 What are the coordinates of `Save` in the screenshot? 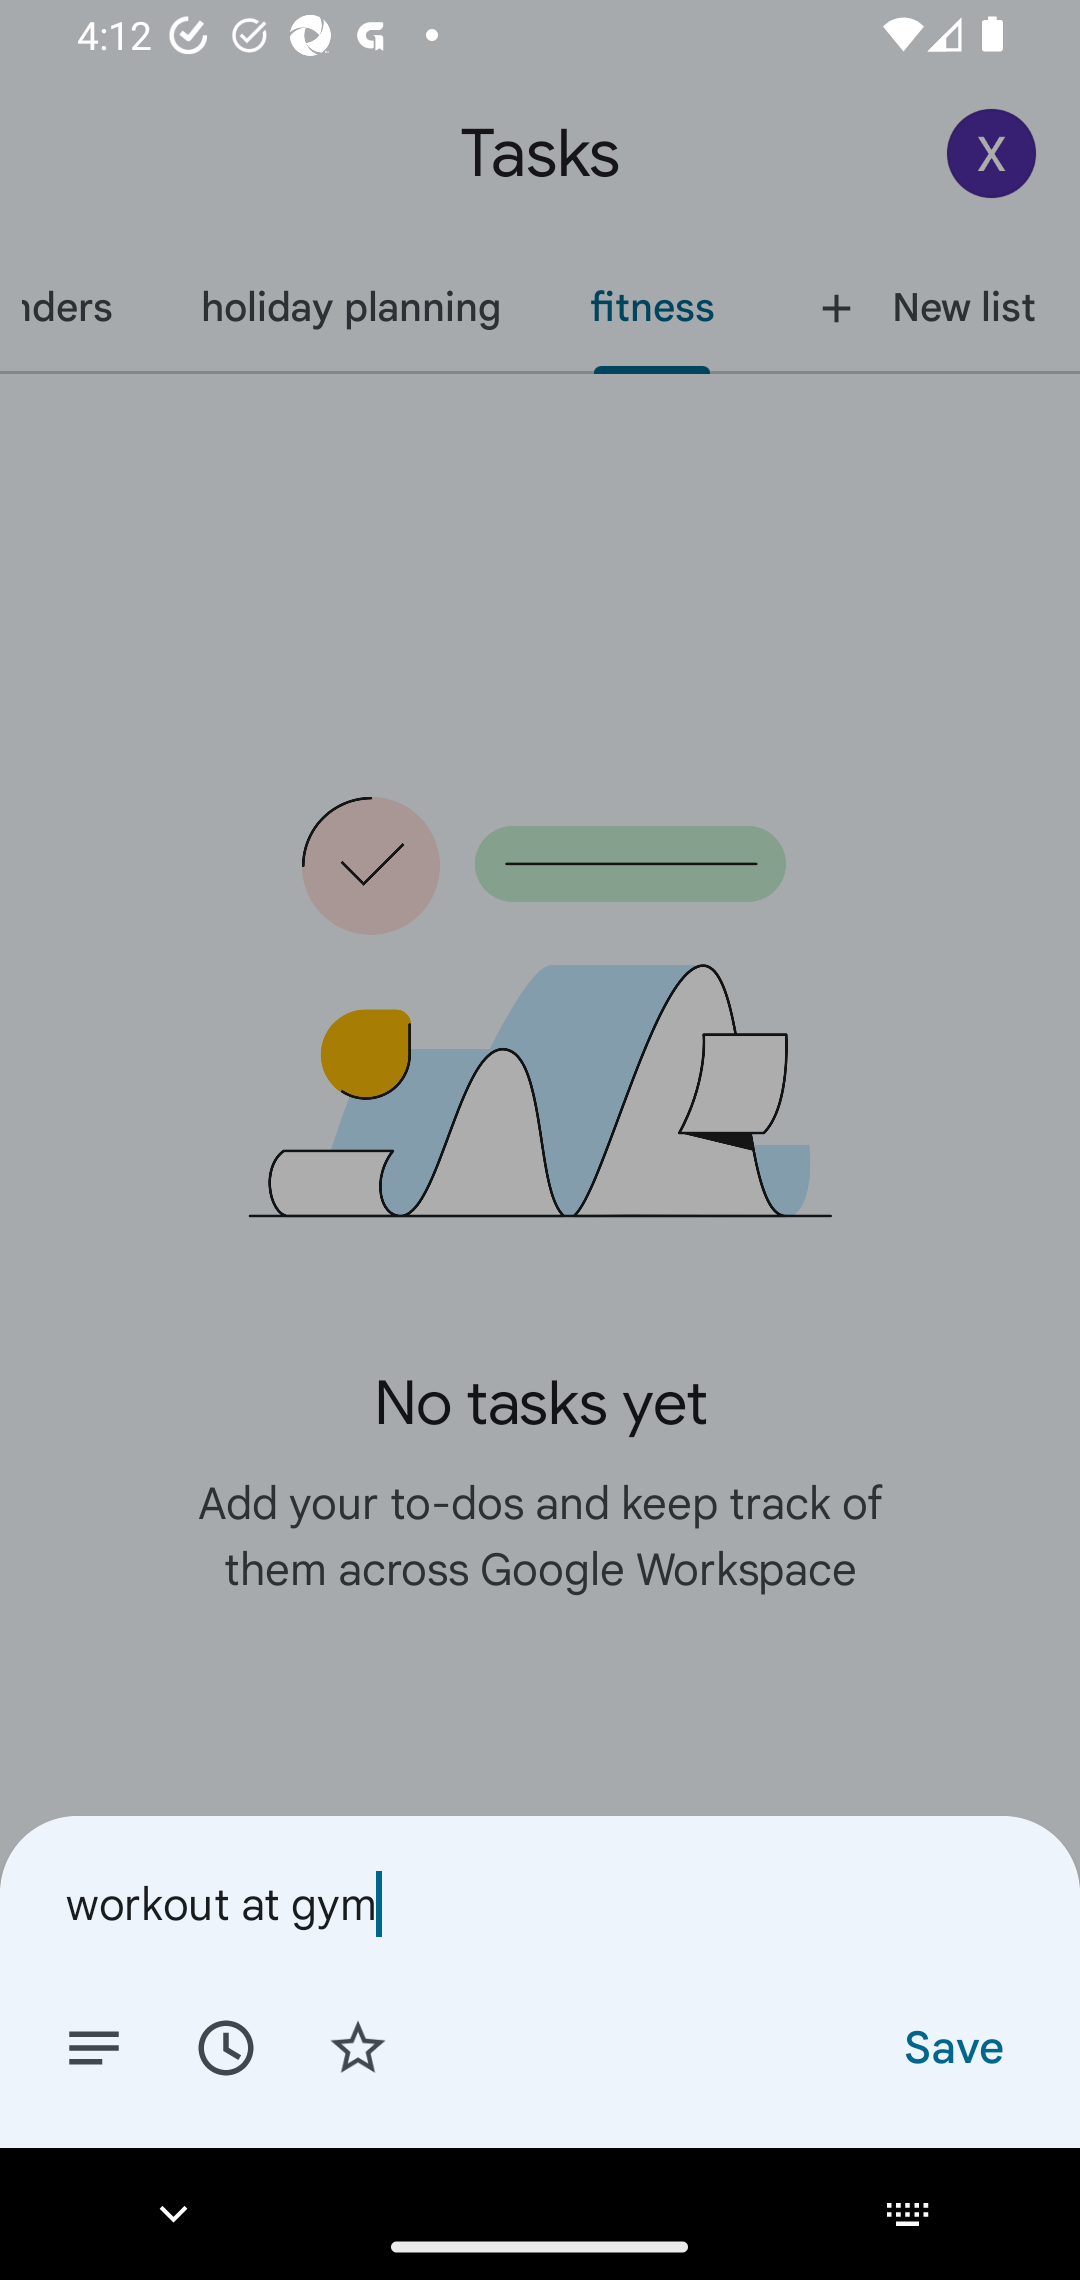 It's located at (952, 2046).